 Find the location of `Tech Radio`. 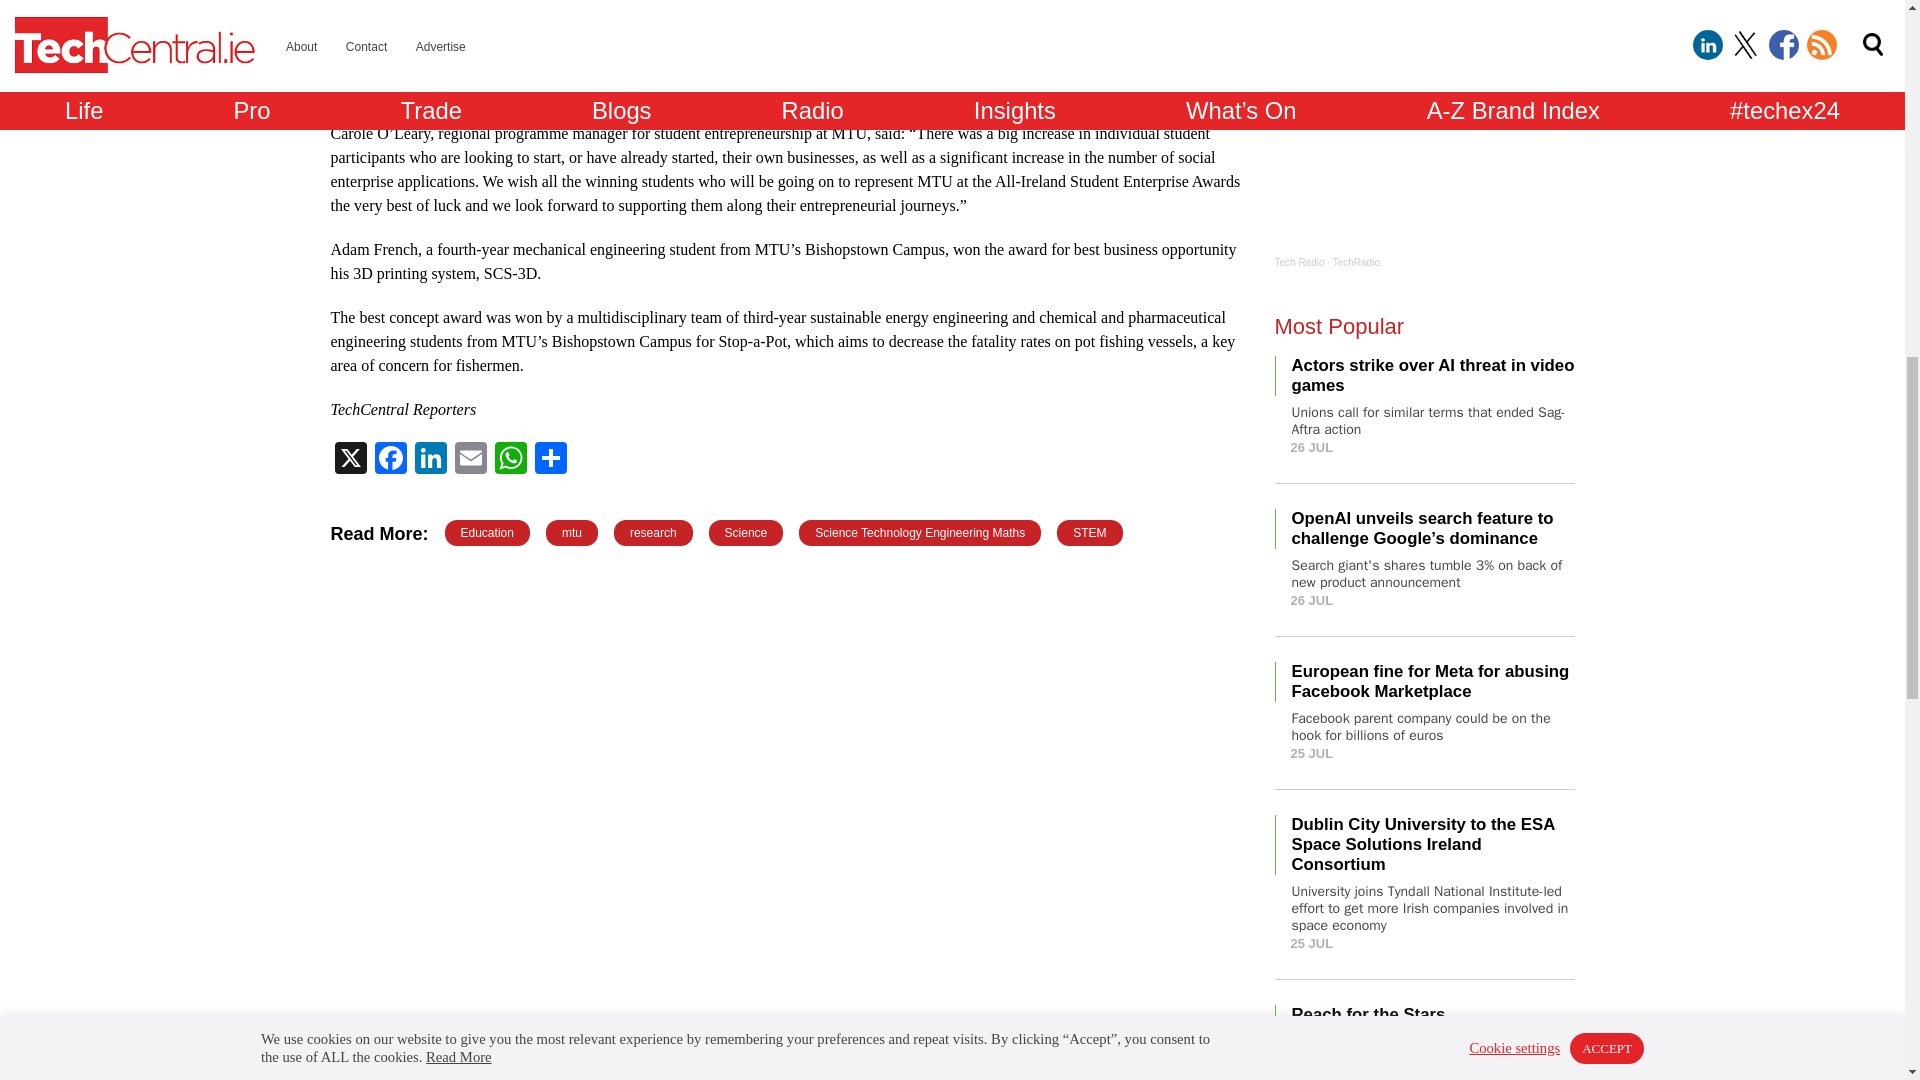

Tech Radio is located at coordinates (1299, 262).